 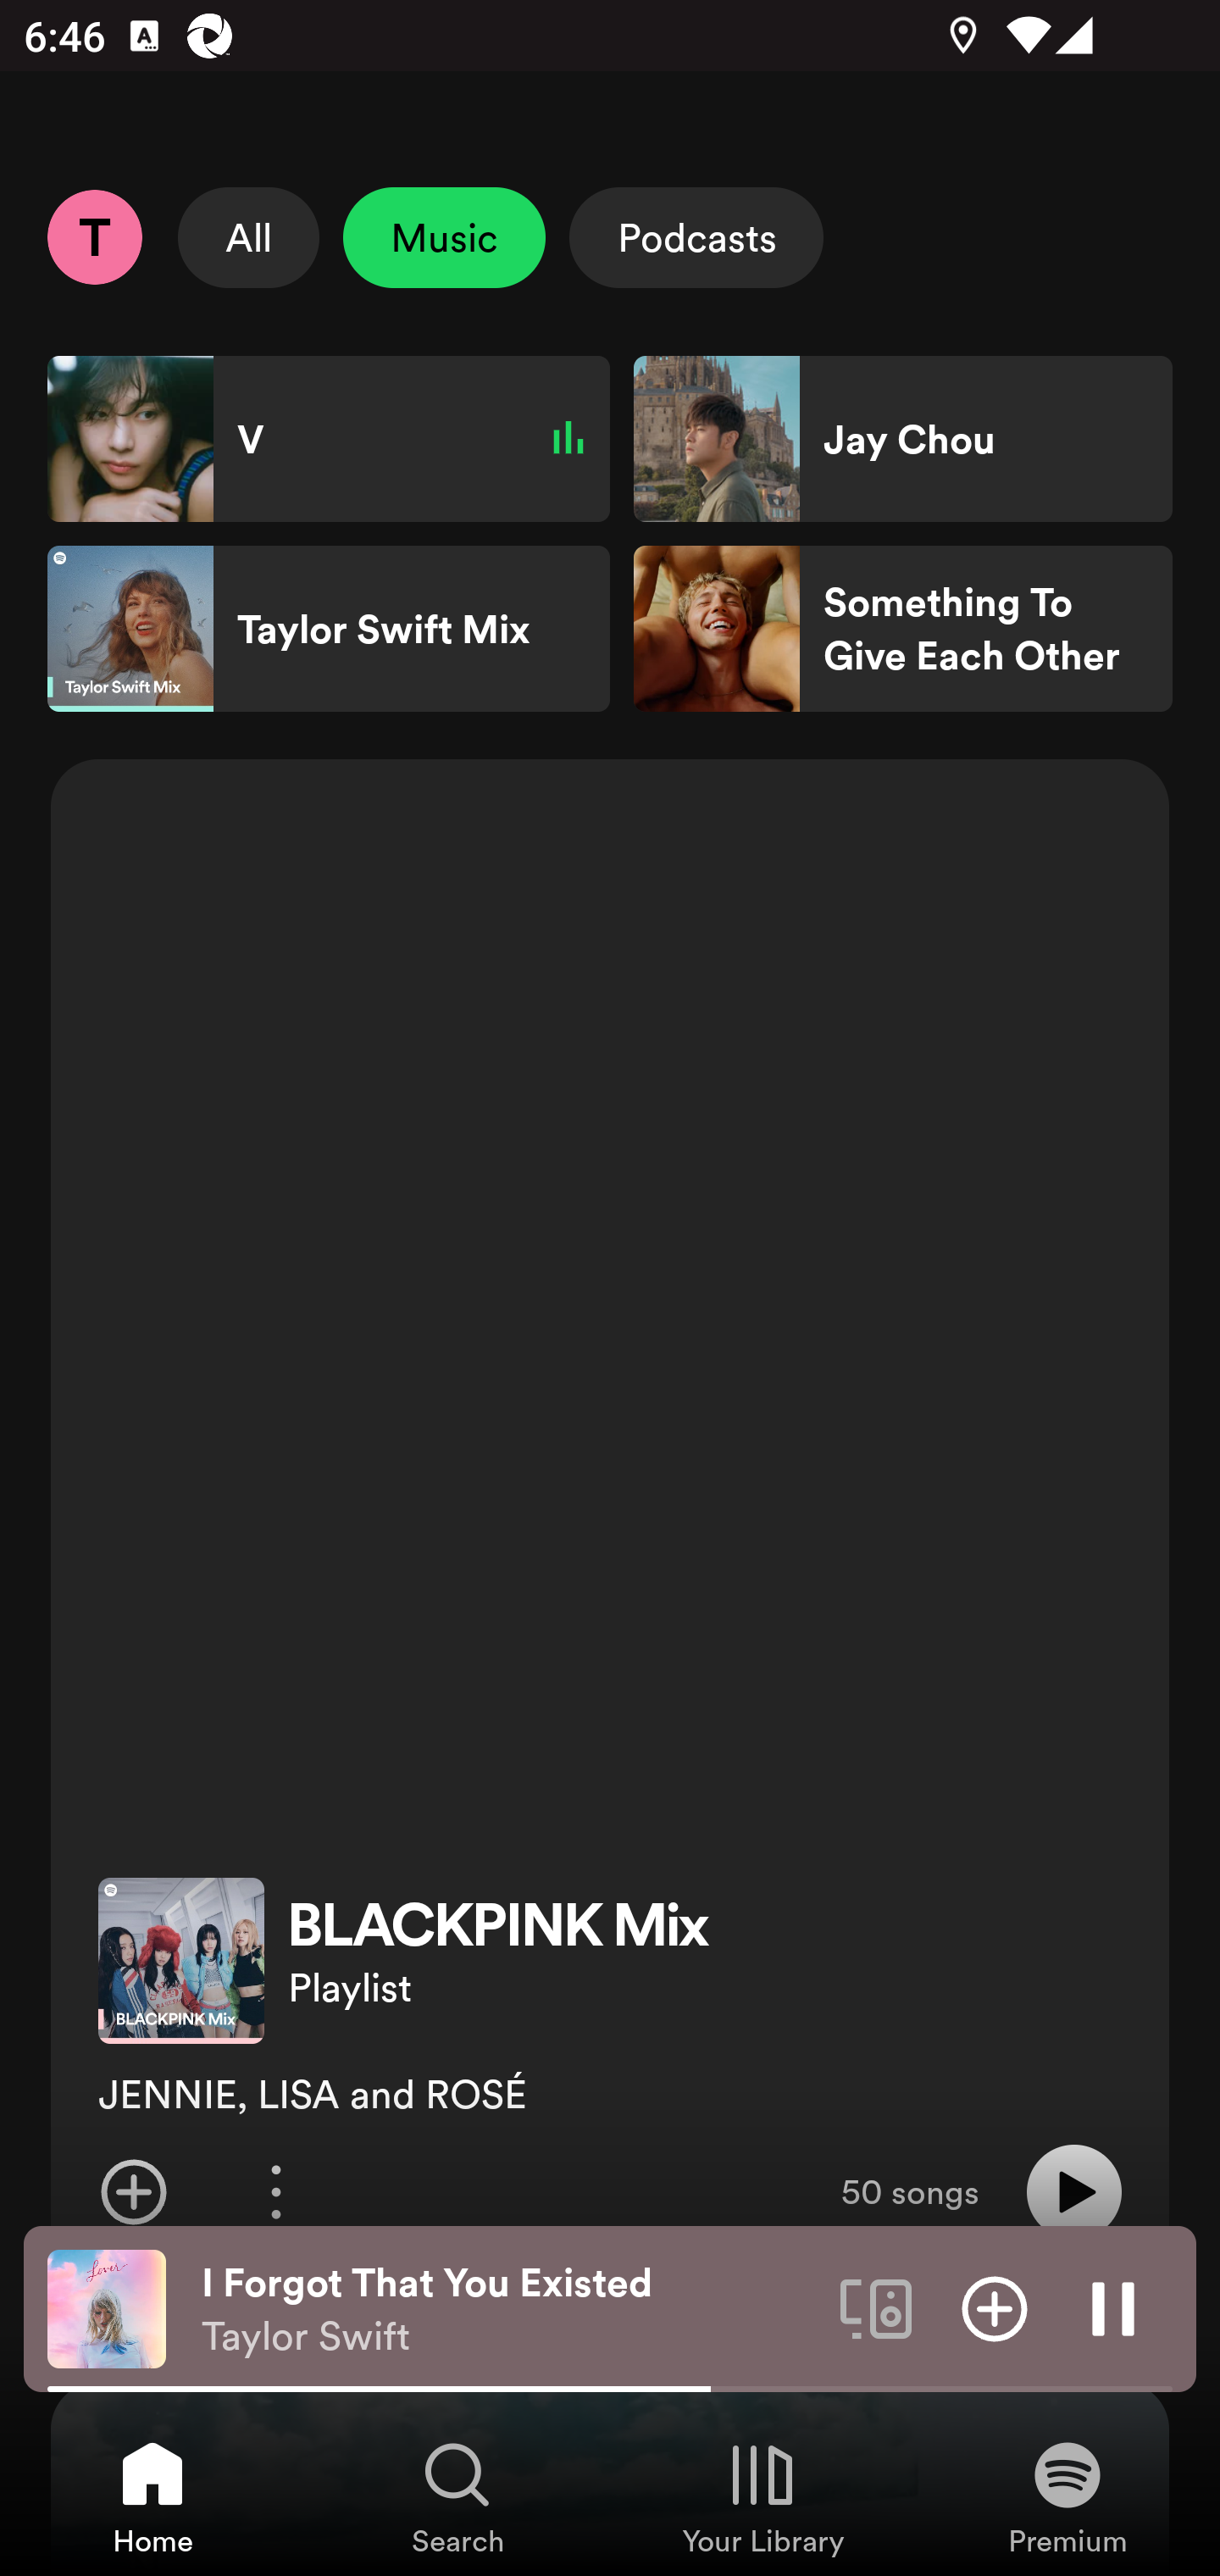 What do you see at coordinates (1067, 2496) in the screenshot?
I see `Premium, Tab 4 of 4 Premium Premium` at bounding box center [1067, 2496].